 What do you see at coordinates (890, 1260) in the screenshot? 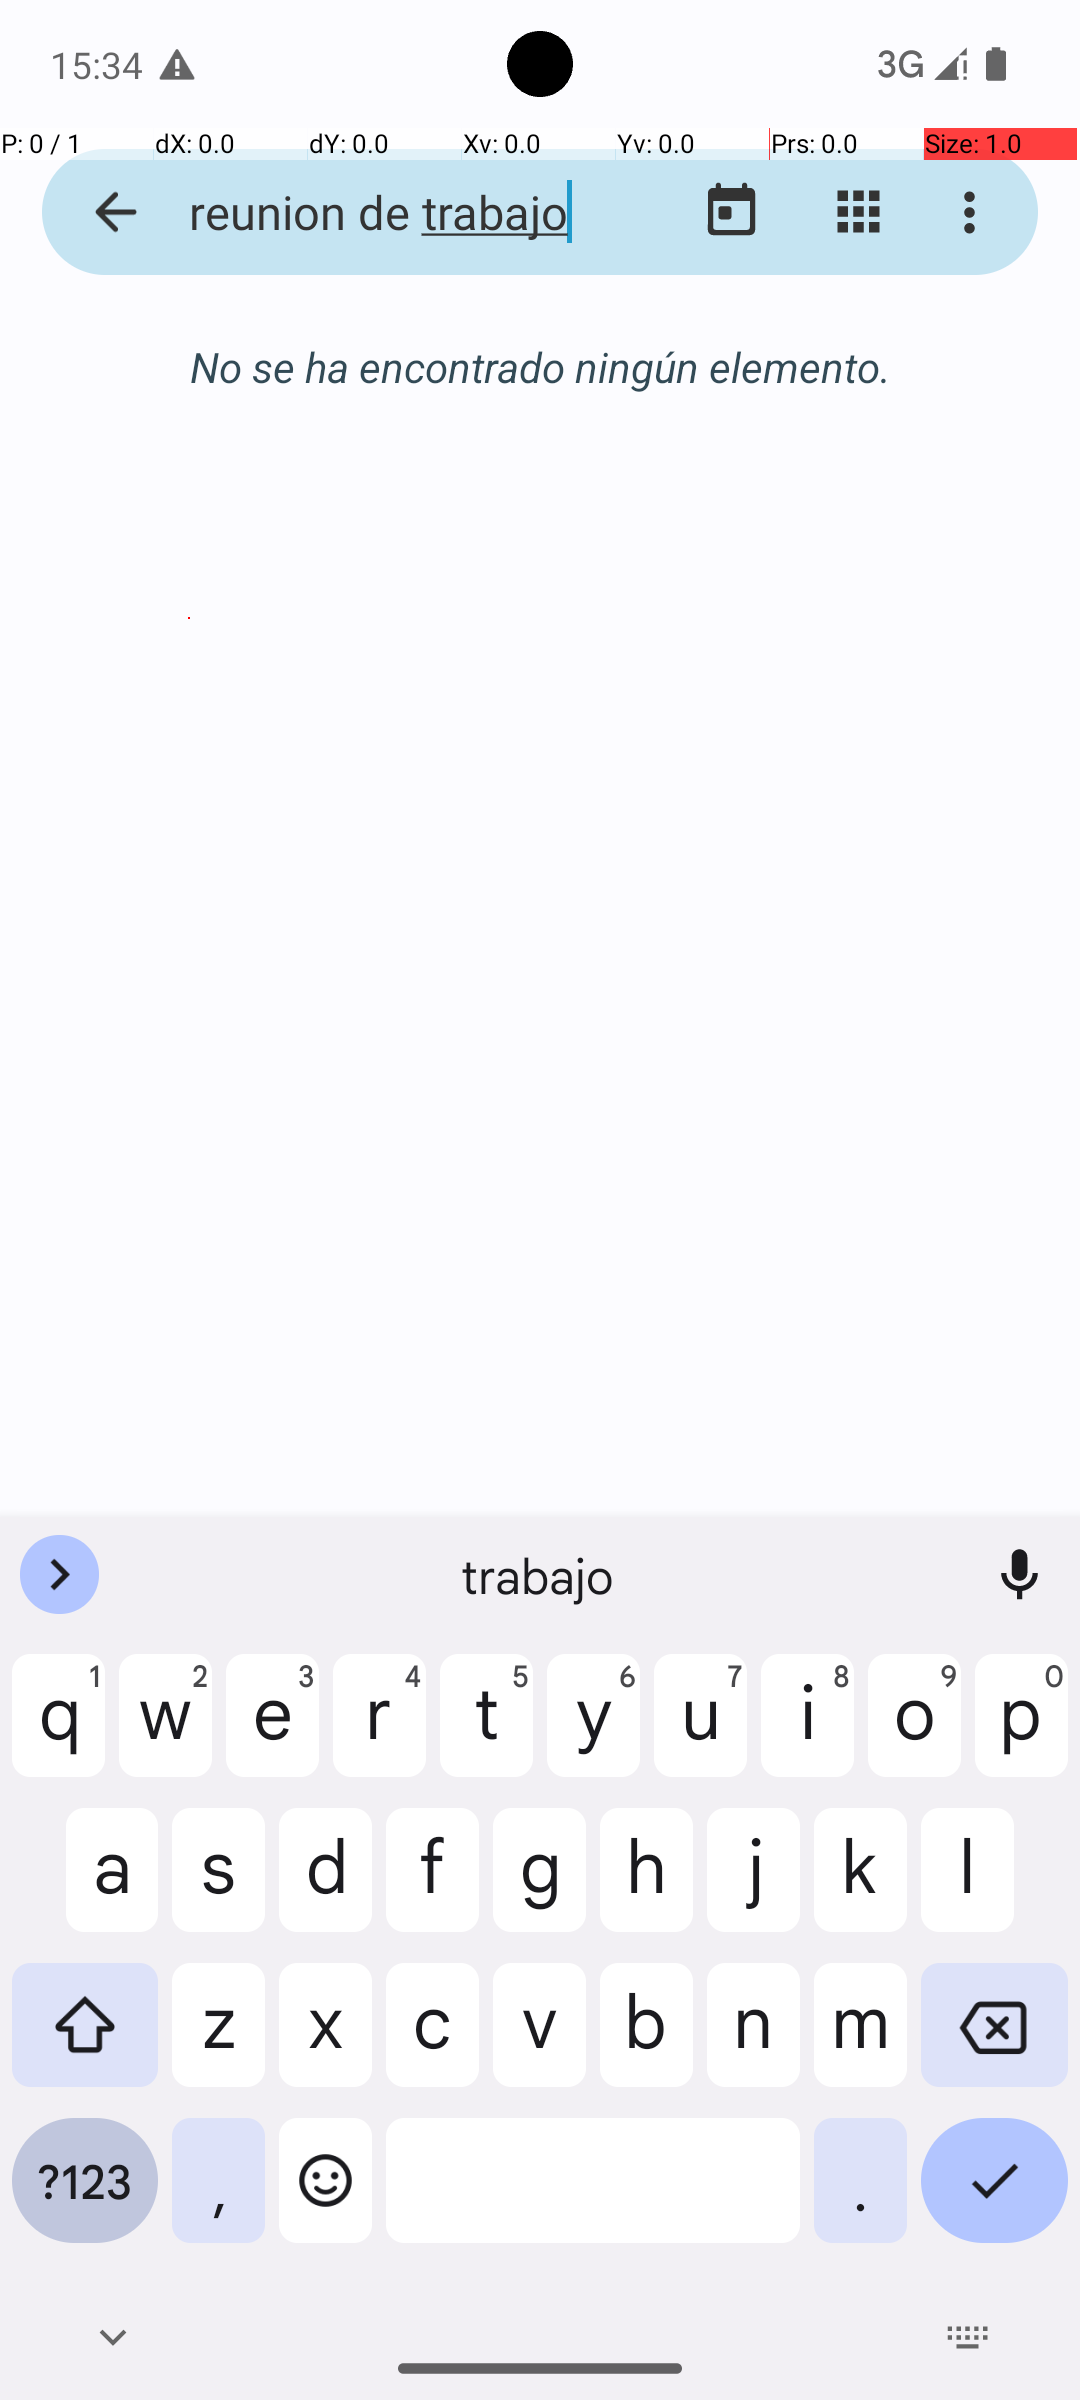
I see `DICIEMBRE` at bounding box center [890, 1260].